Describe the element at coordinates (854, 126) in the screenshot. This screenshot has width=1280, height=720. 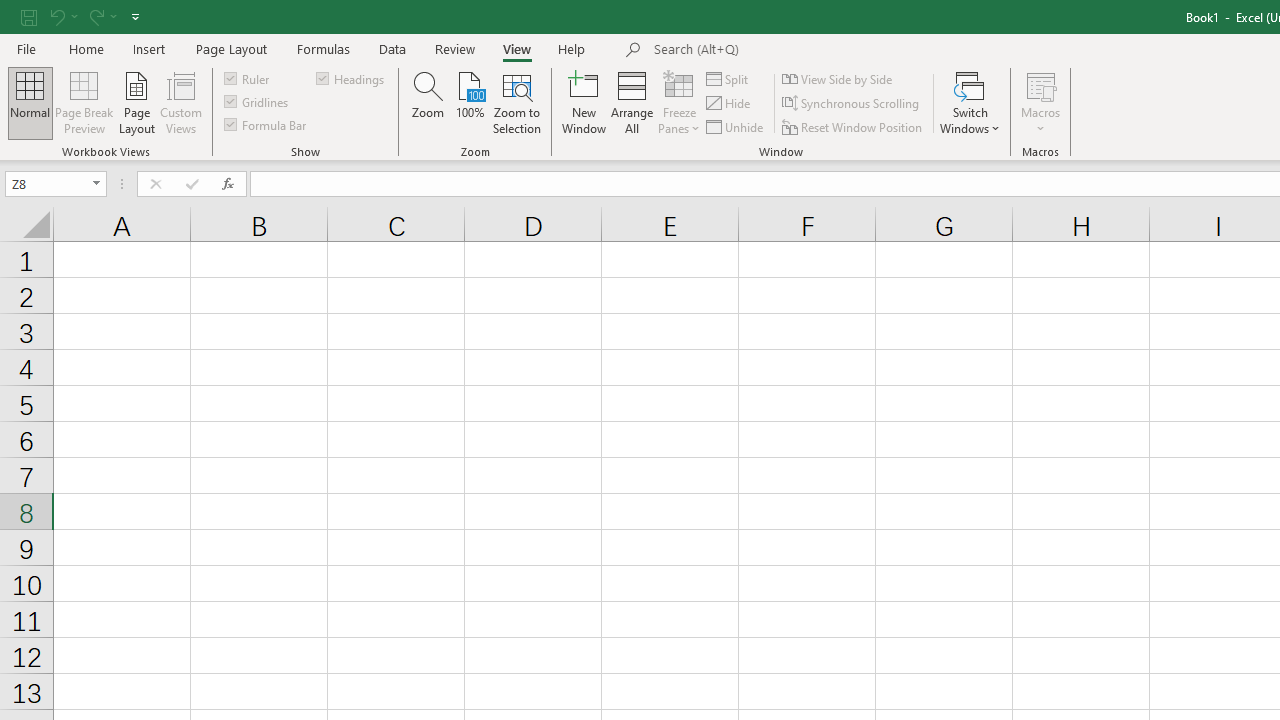
I see `Reset Window Position` at that location.